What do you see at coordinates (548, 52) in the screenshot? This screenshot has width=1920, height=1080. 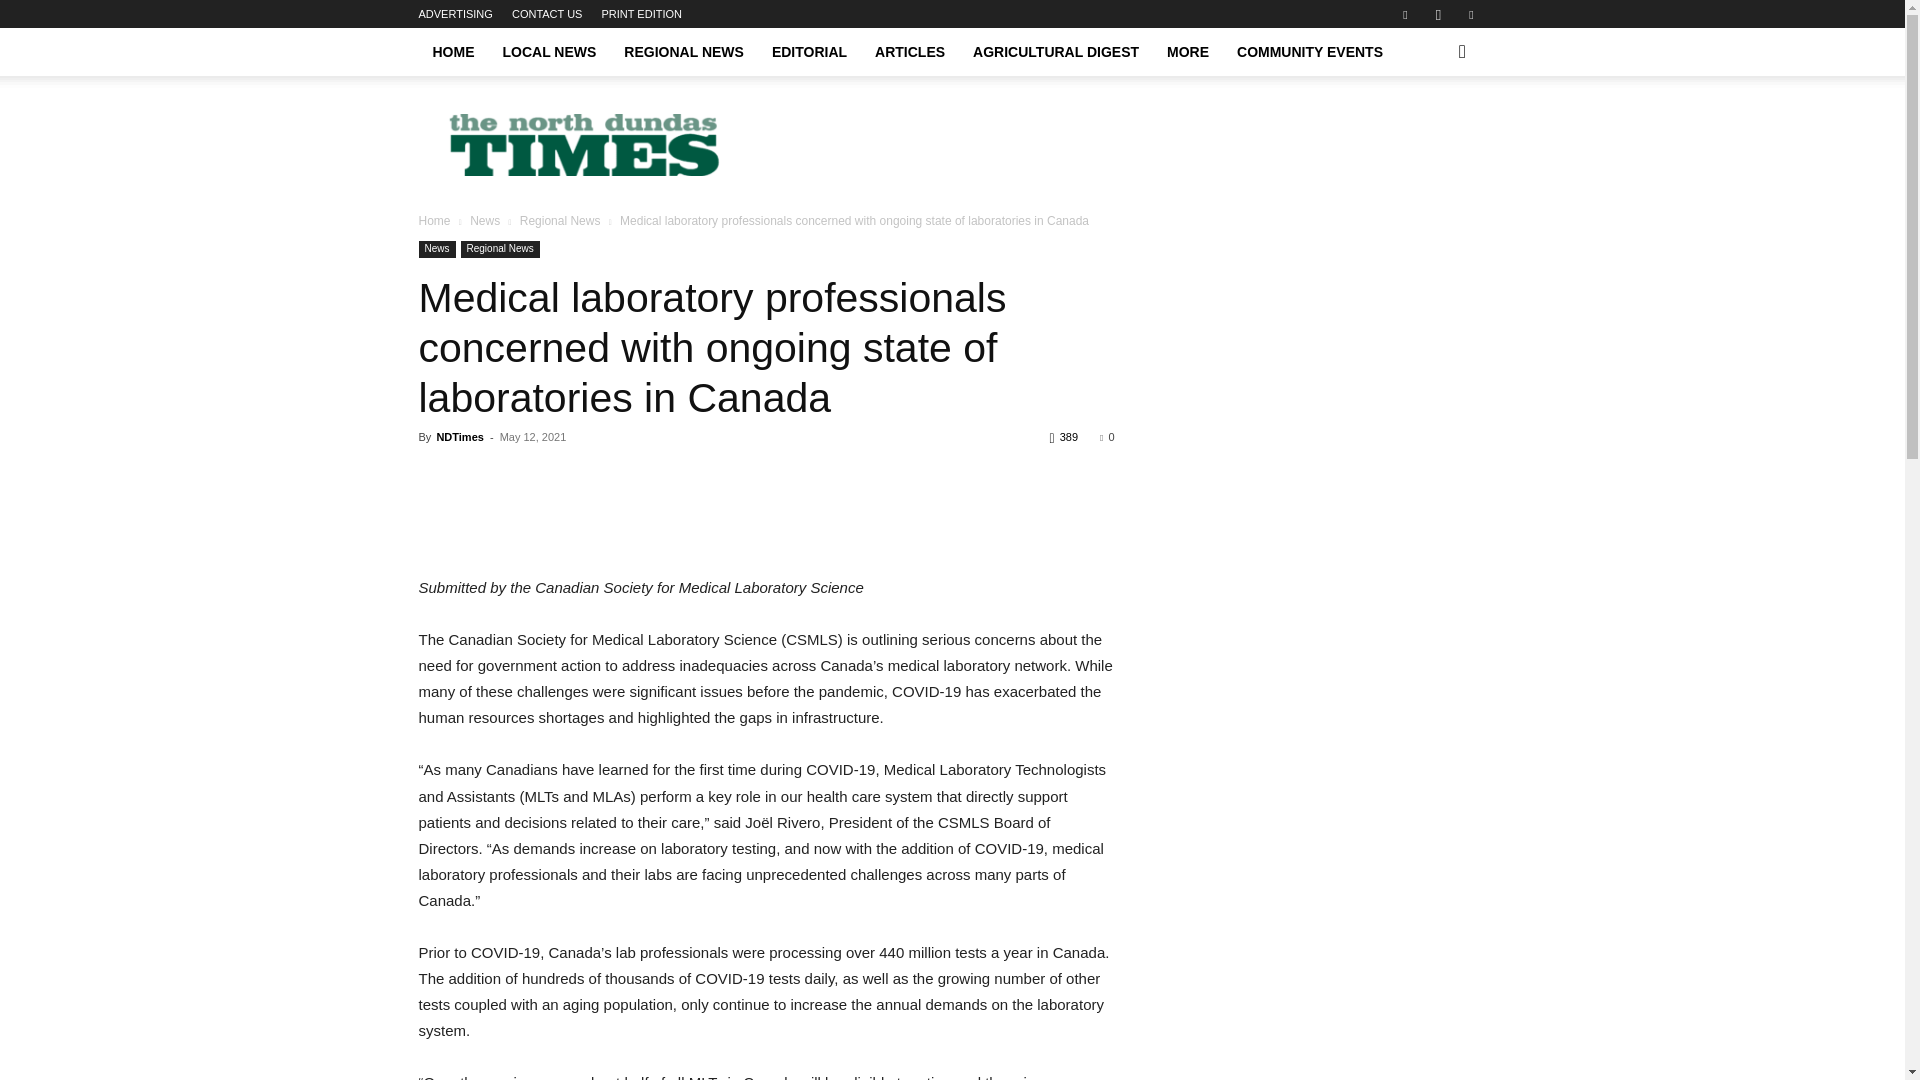 I see `LOCAL NEWS` at bounding box center [548, 52].